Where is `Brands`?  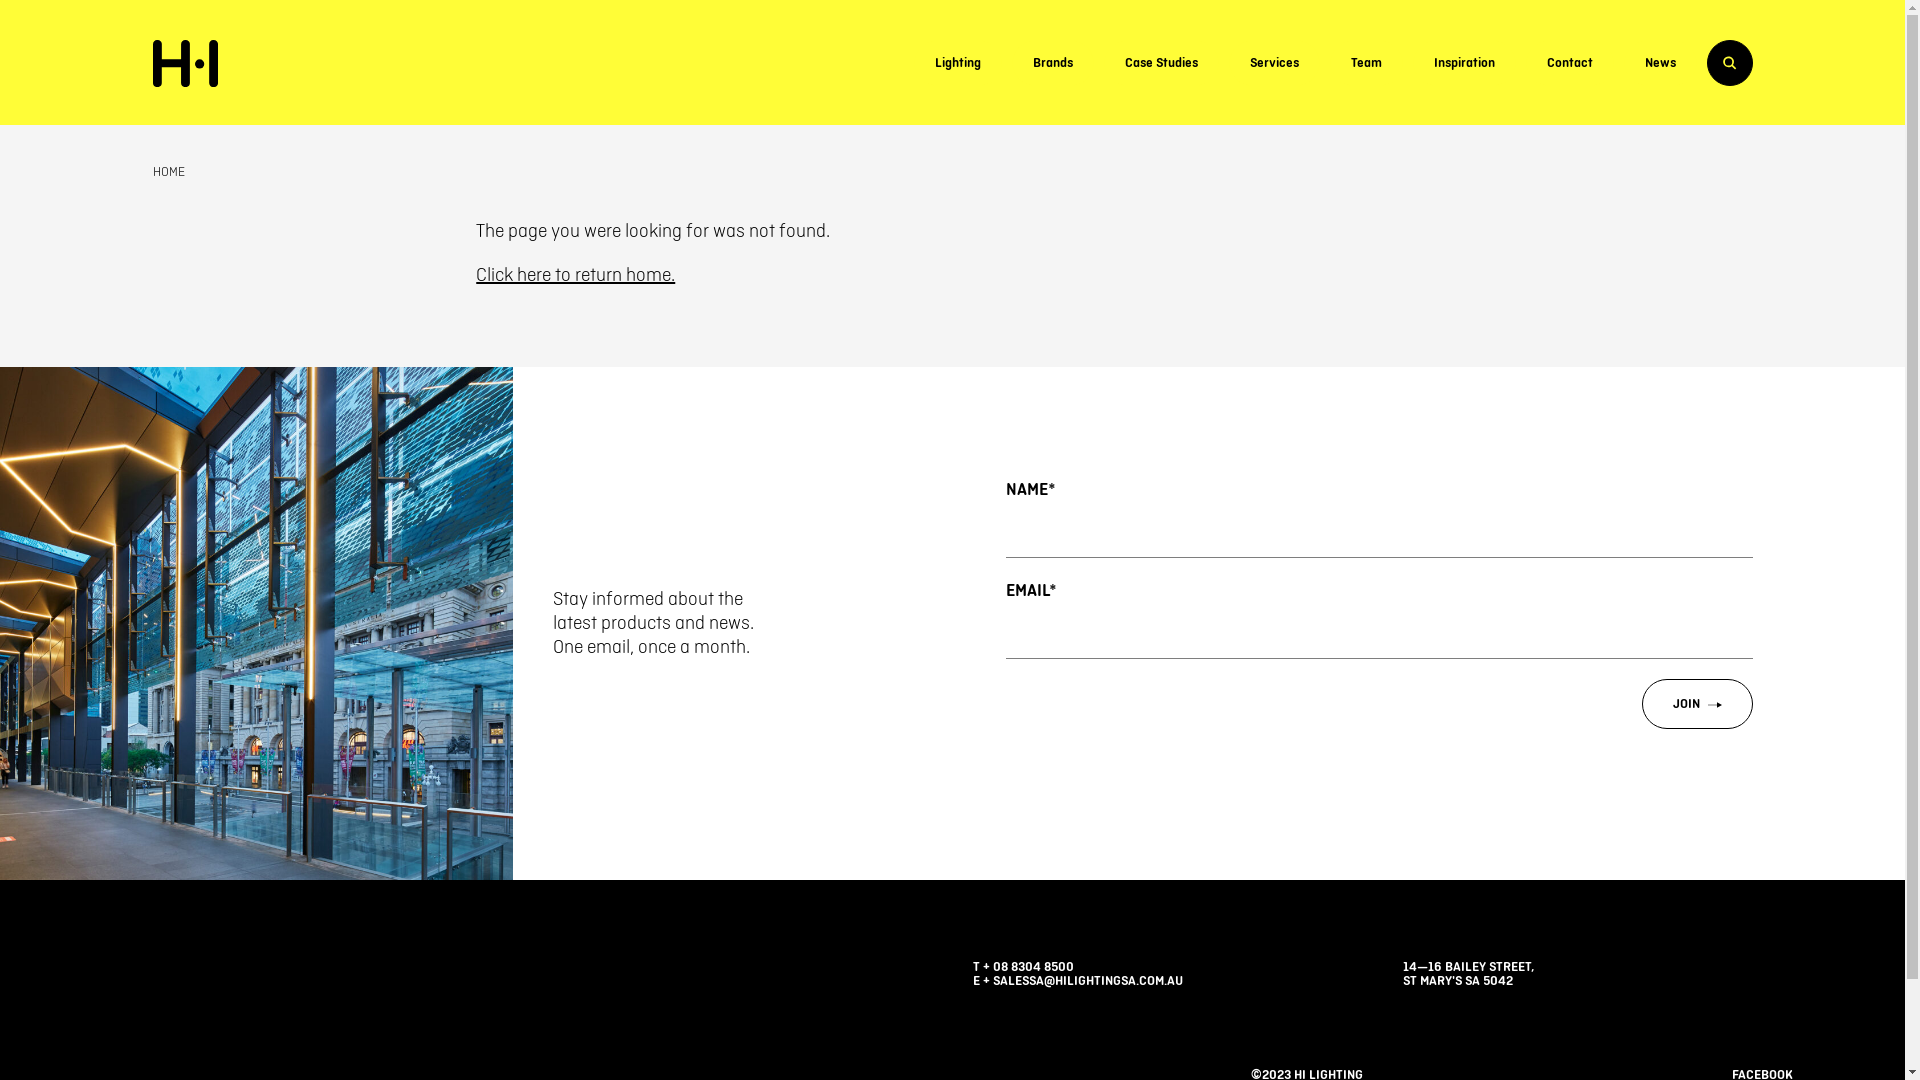 Brands is located at coordinates (1053, 63).